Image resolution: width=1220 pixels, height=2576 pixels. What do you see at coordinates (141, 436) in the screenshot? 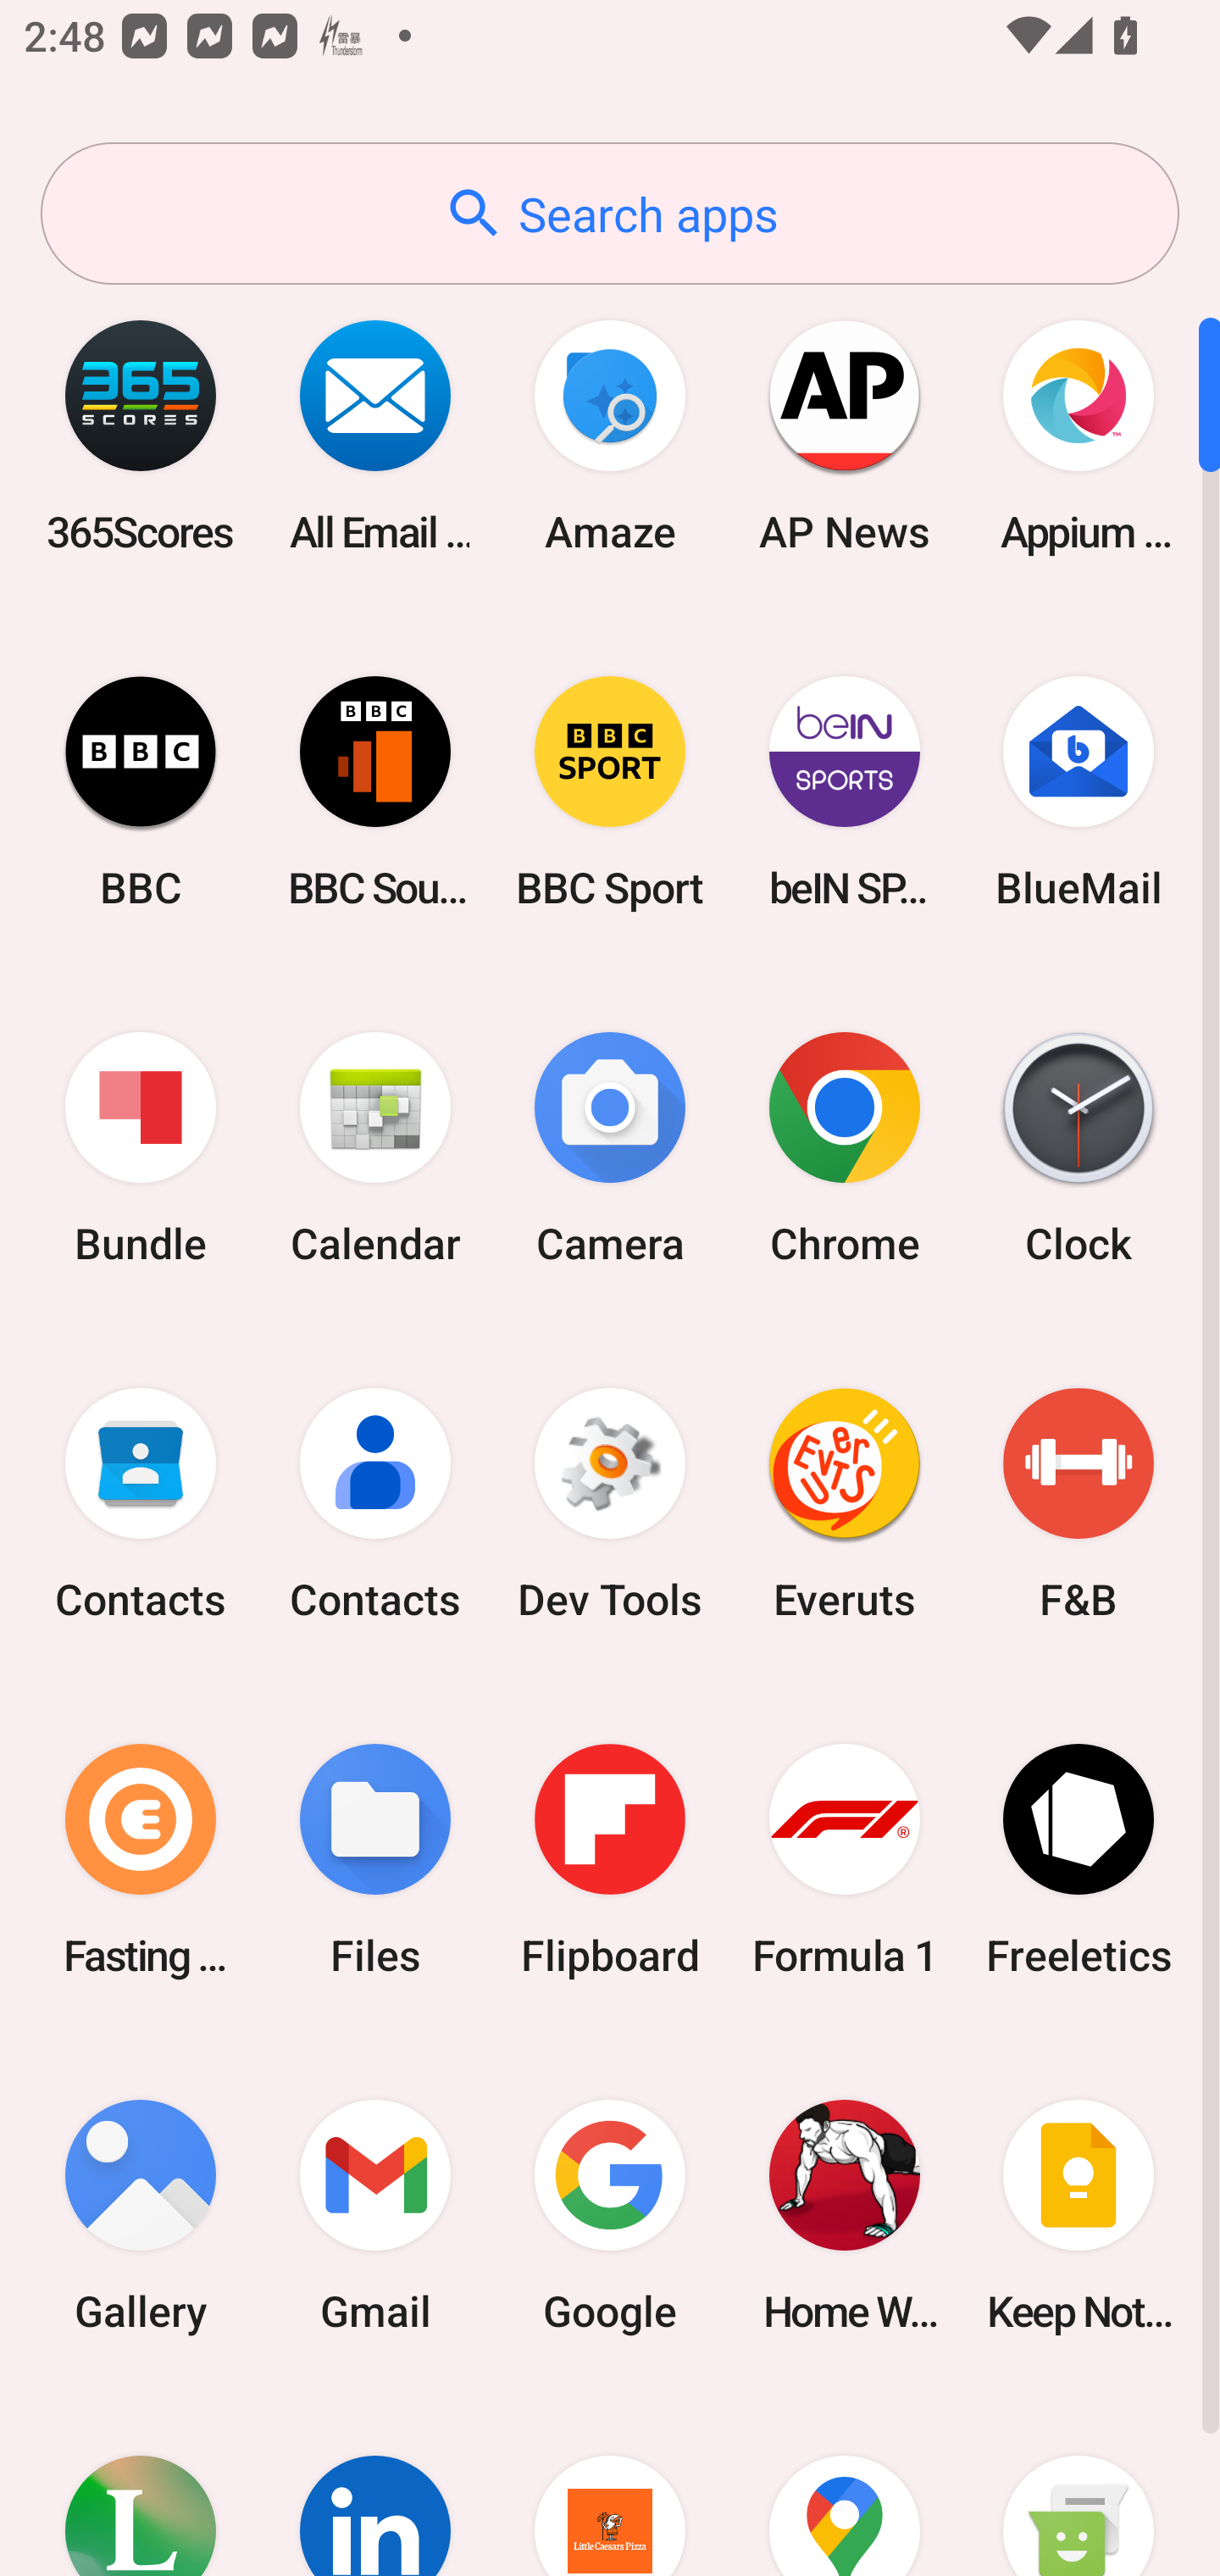
I see `365Scores` at bounding box center [141, 436].